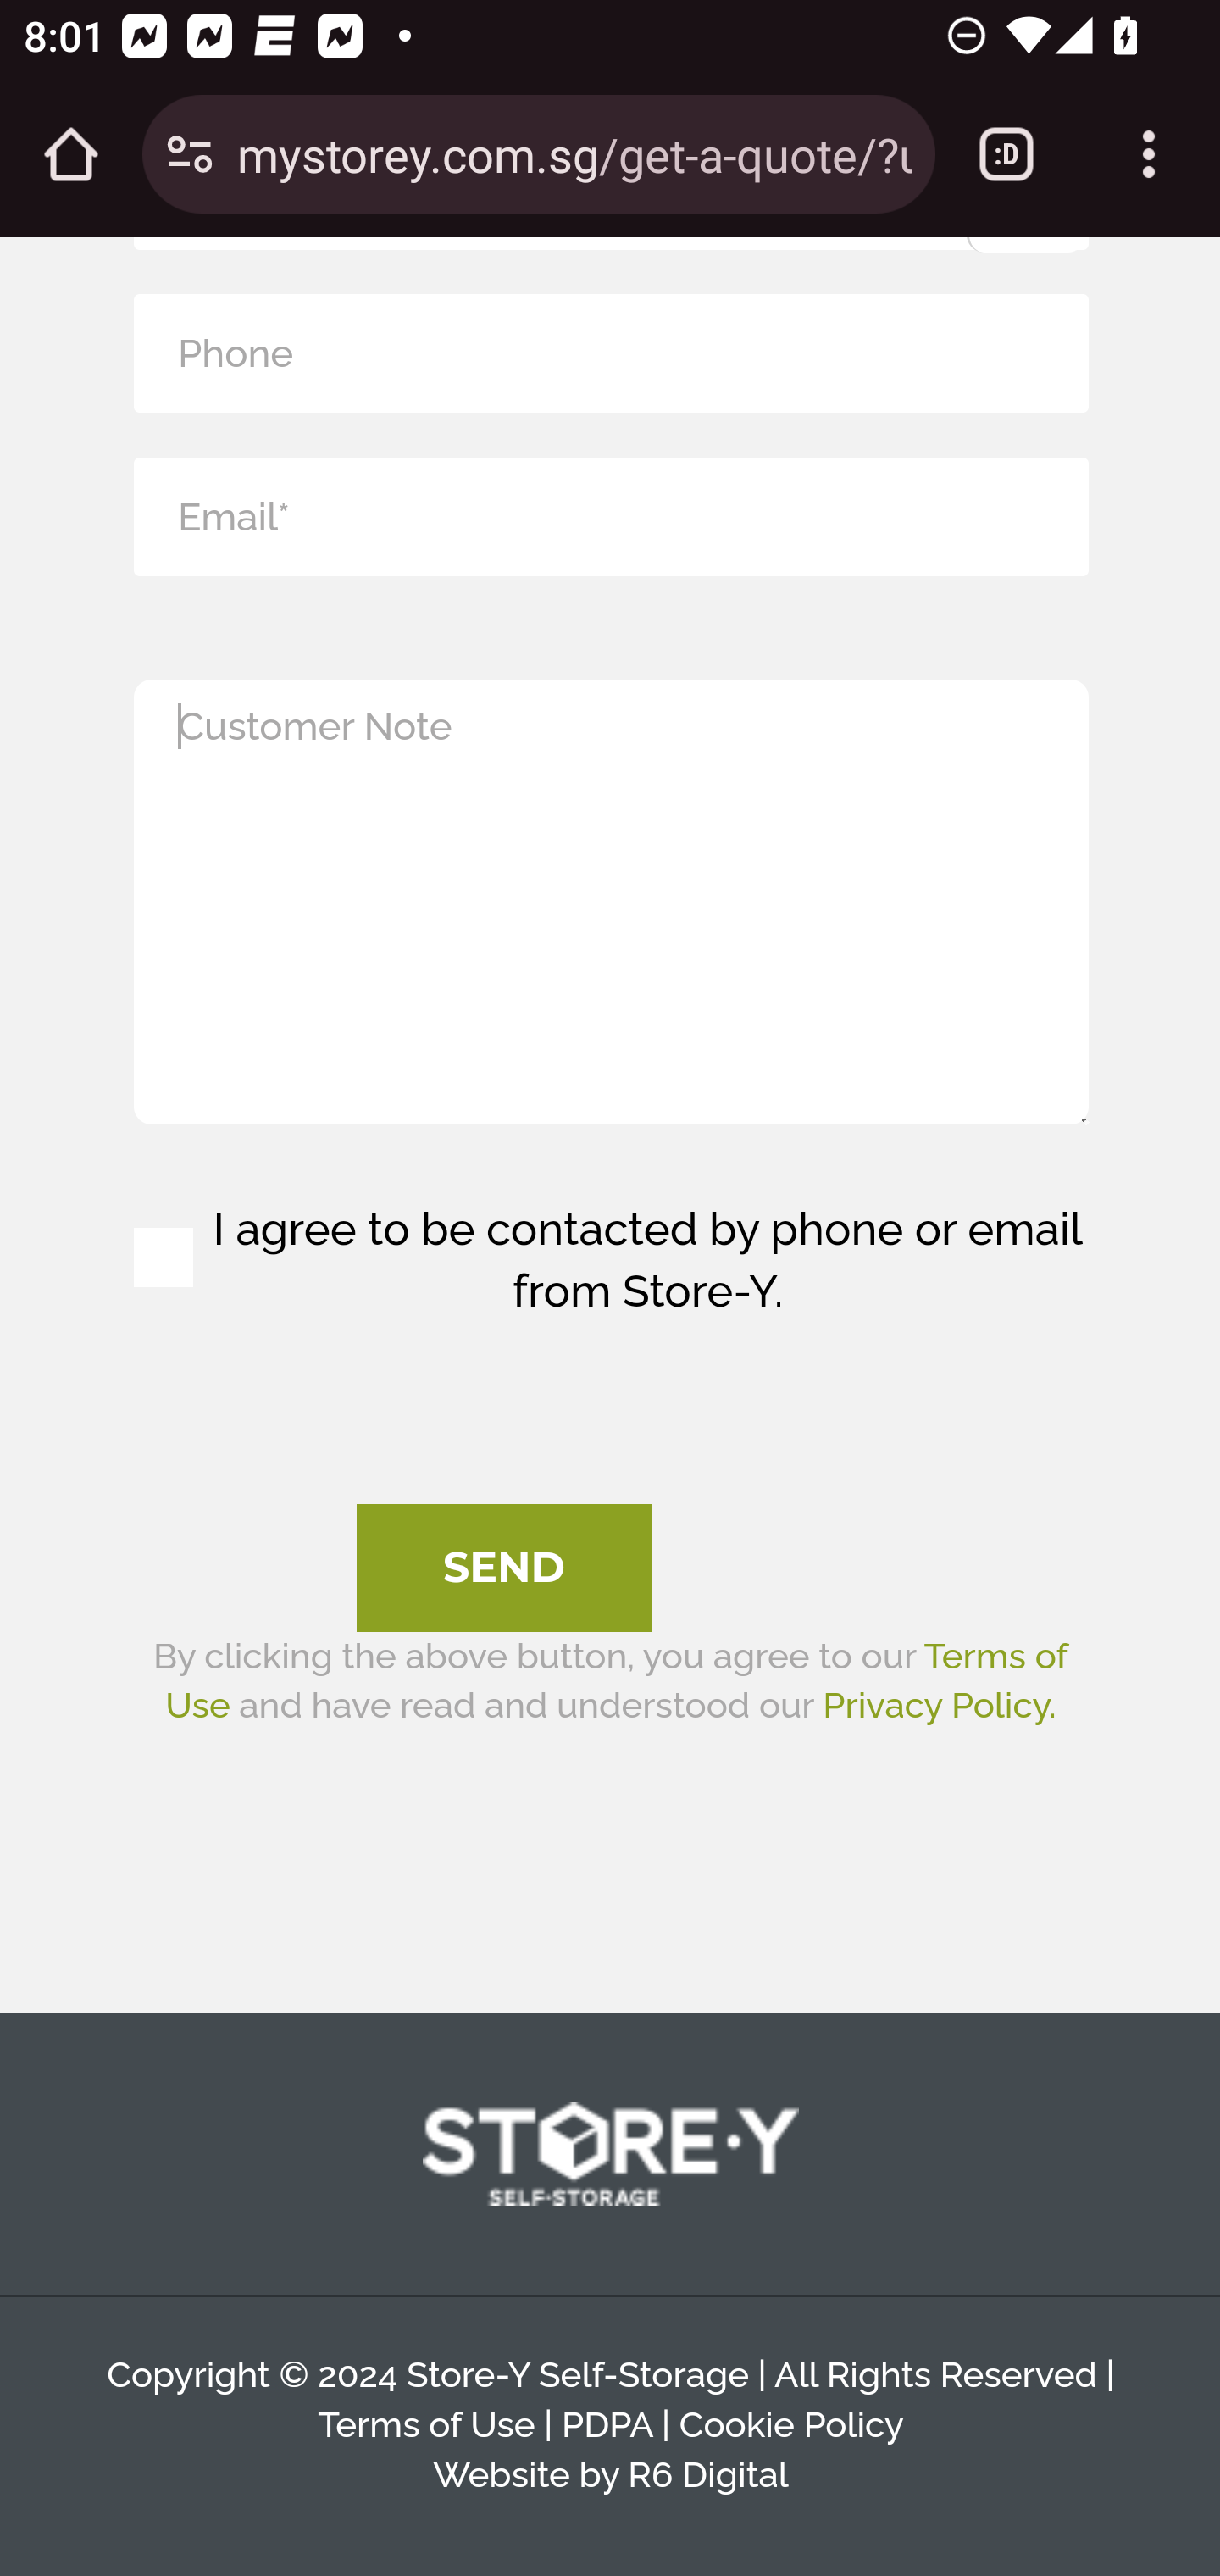 The height and width of the screenshot is (2576, 1220). Describe the element at coordinates (707, 2474) in the screenshot. I see `R6 Digital` at that location.